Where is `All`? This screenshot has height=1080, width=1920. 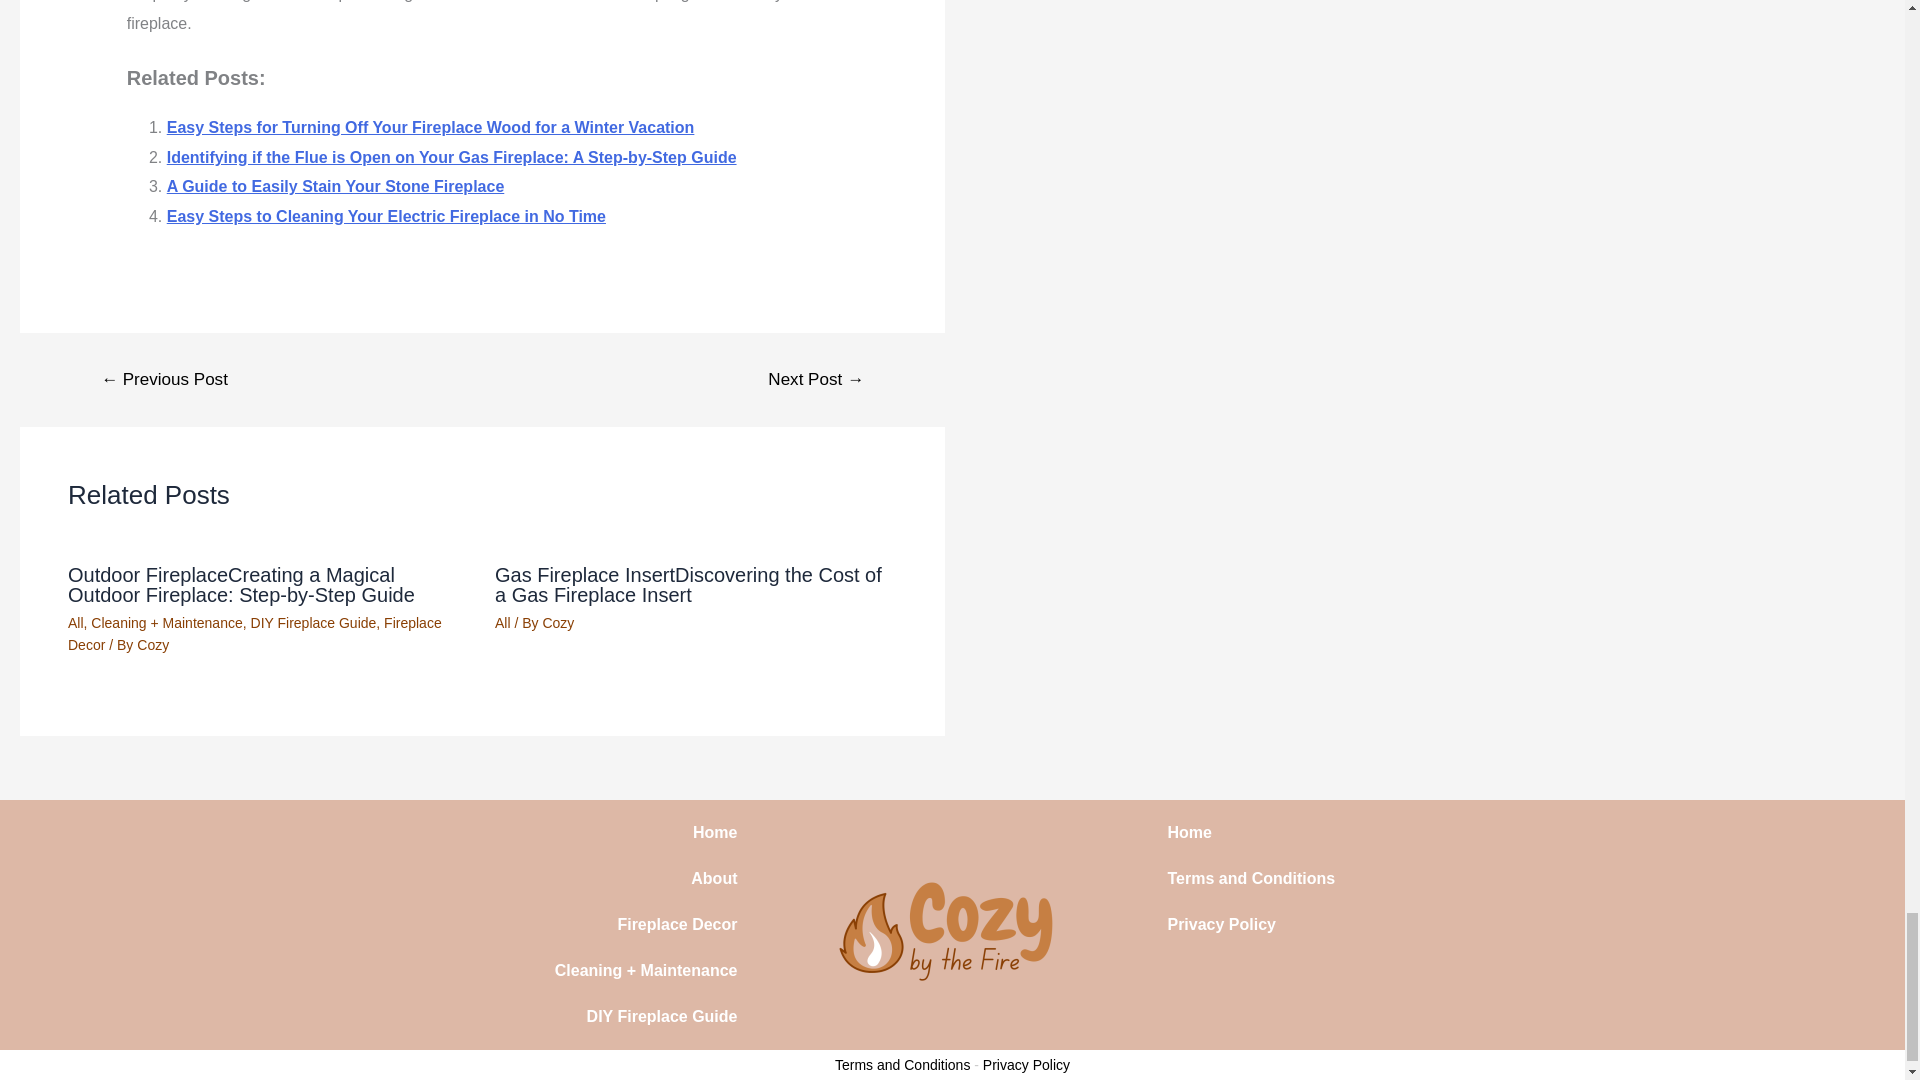
All is located at coordinates (502, 622).